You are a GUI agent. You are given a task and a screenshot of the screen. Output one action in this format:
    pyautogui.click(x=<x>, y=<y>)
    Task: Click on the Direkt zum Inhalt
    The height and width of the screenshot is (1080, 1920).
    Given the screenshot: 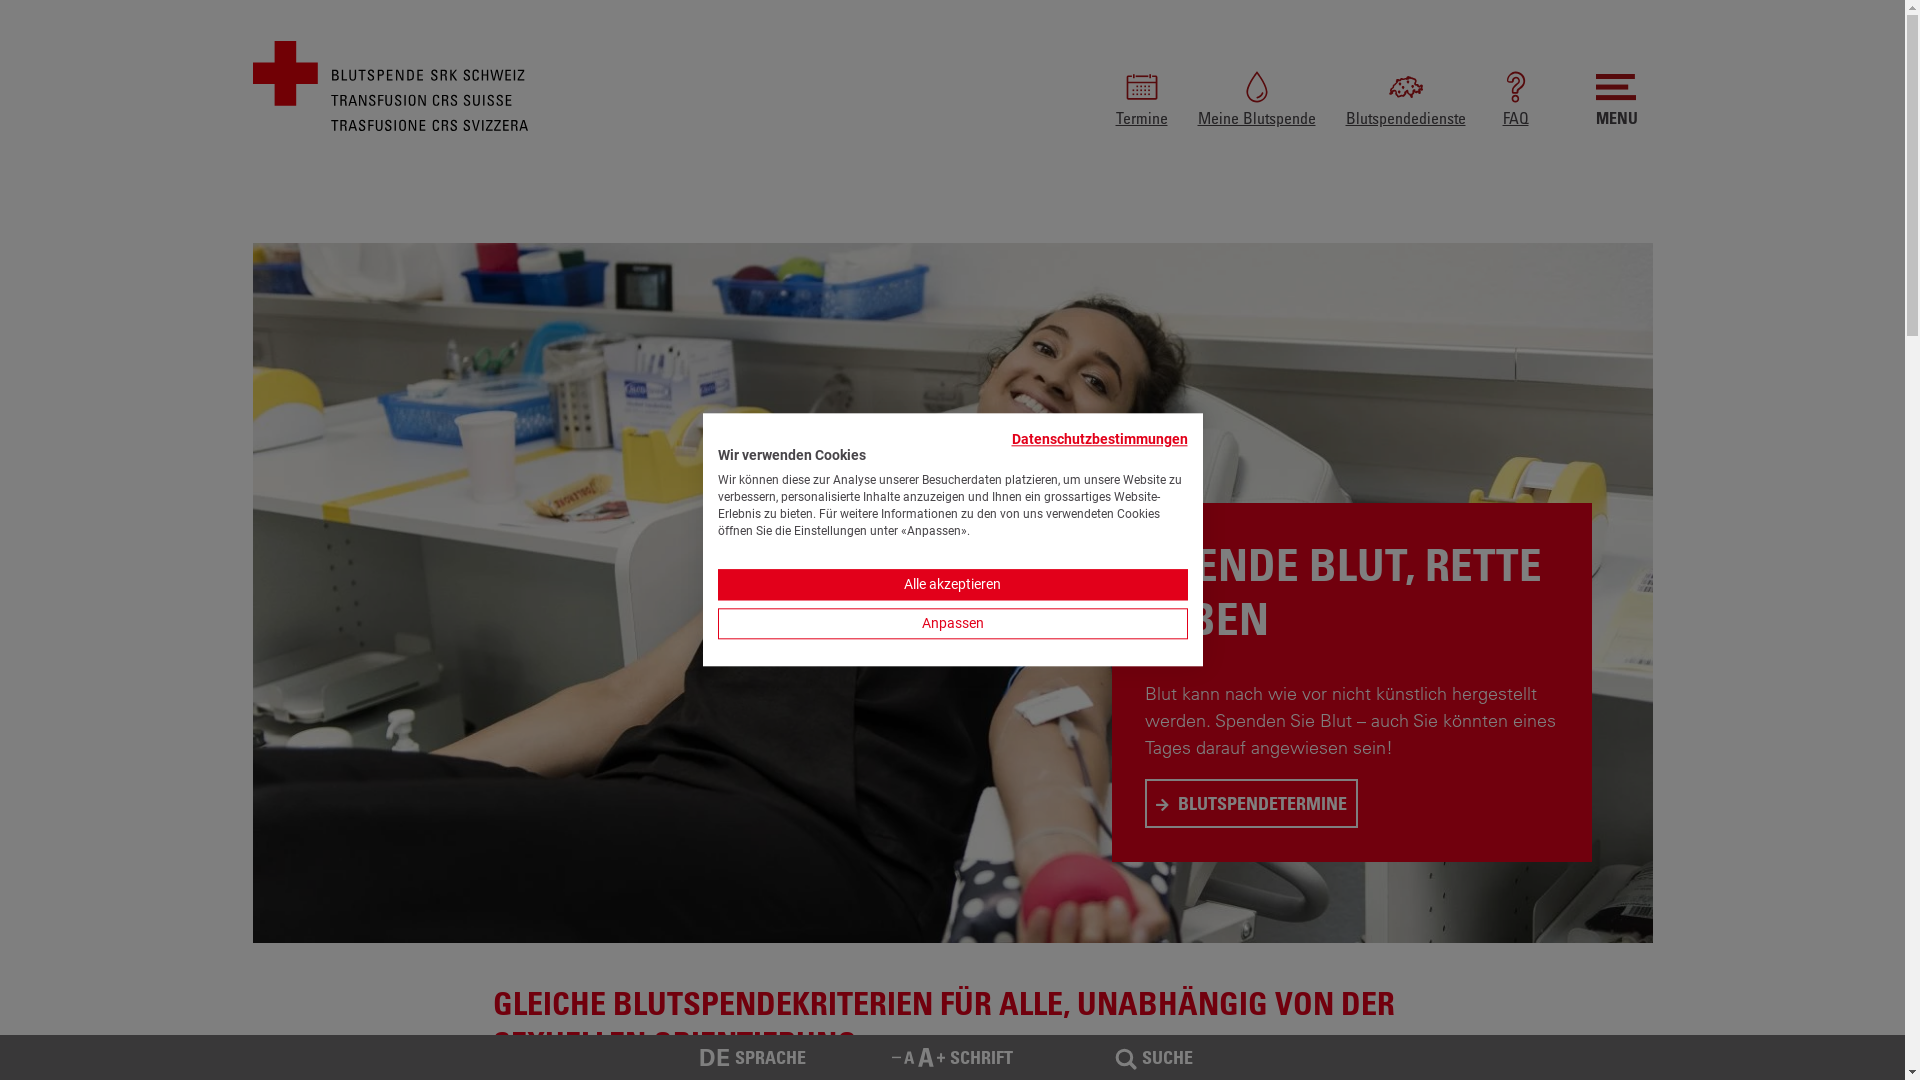 What is the action you would take?
    pyautogui.click(x=0, y=242)
    